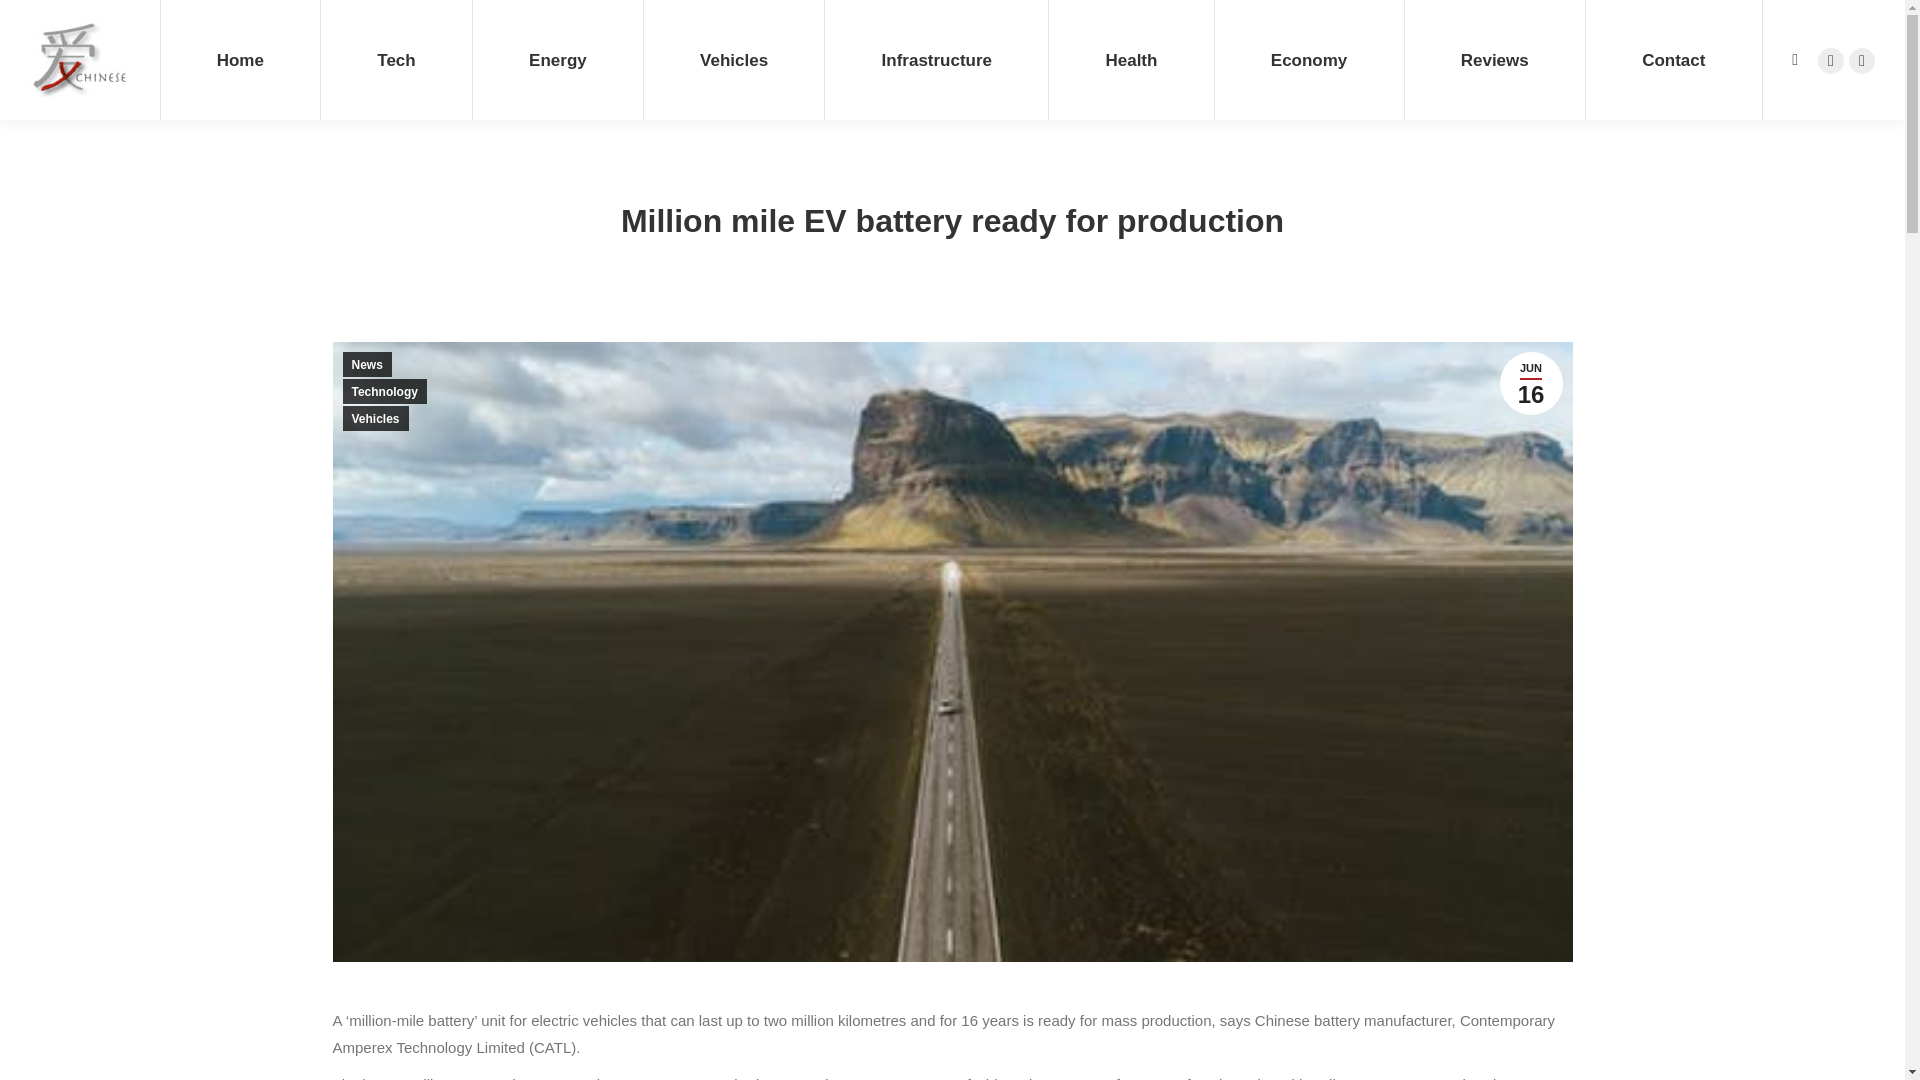 The width and height of the screenshot is (1920, 1080). What do you see at coordinates (1530, 383) in the screenshot?
I see `12:45 pm` at bounding box center [1530, 383].